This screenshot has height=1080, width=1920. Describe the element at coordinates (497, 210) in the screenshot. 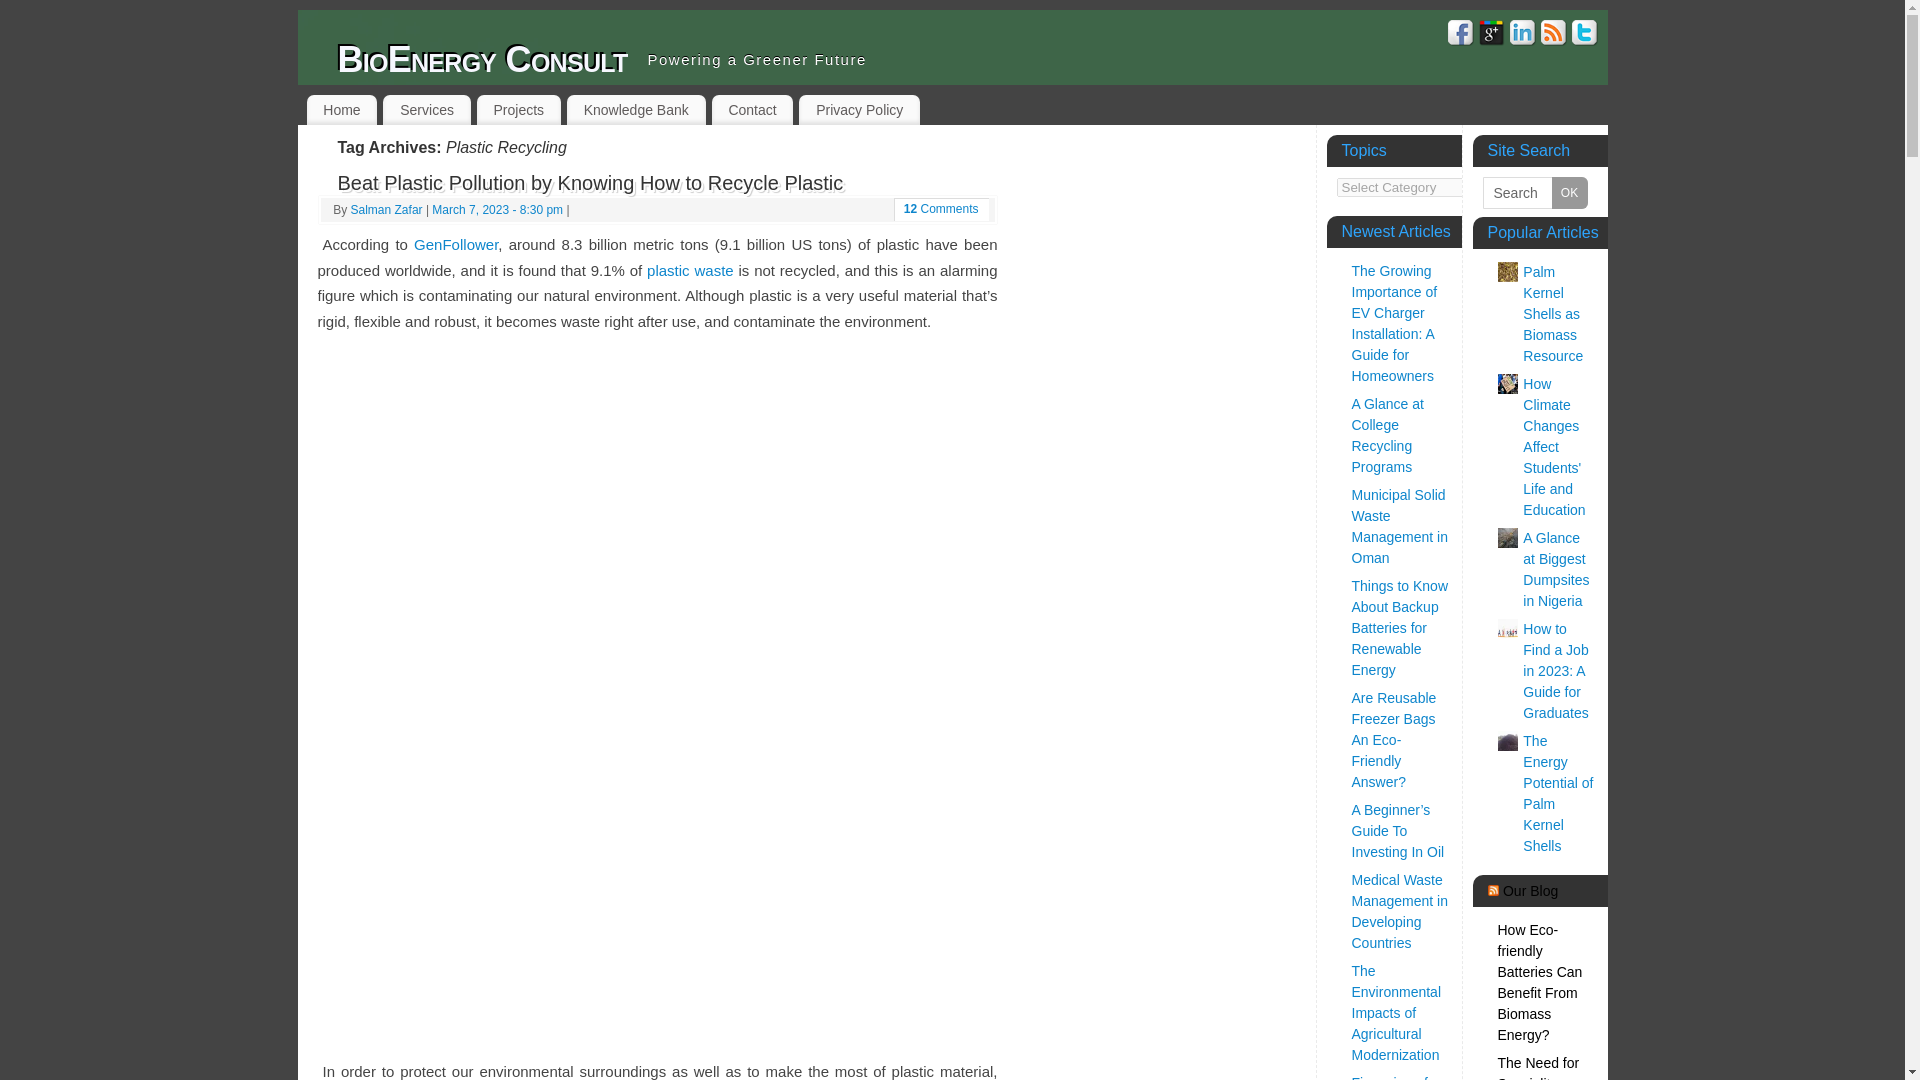

I see `8:30 pm` at that location.